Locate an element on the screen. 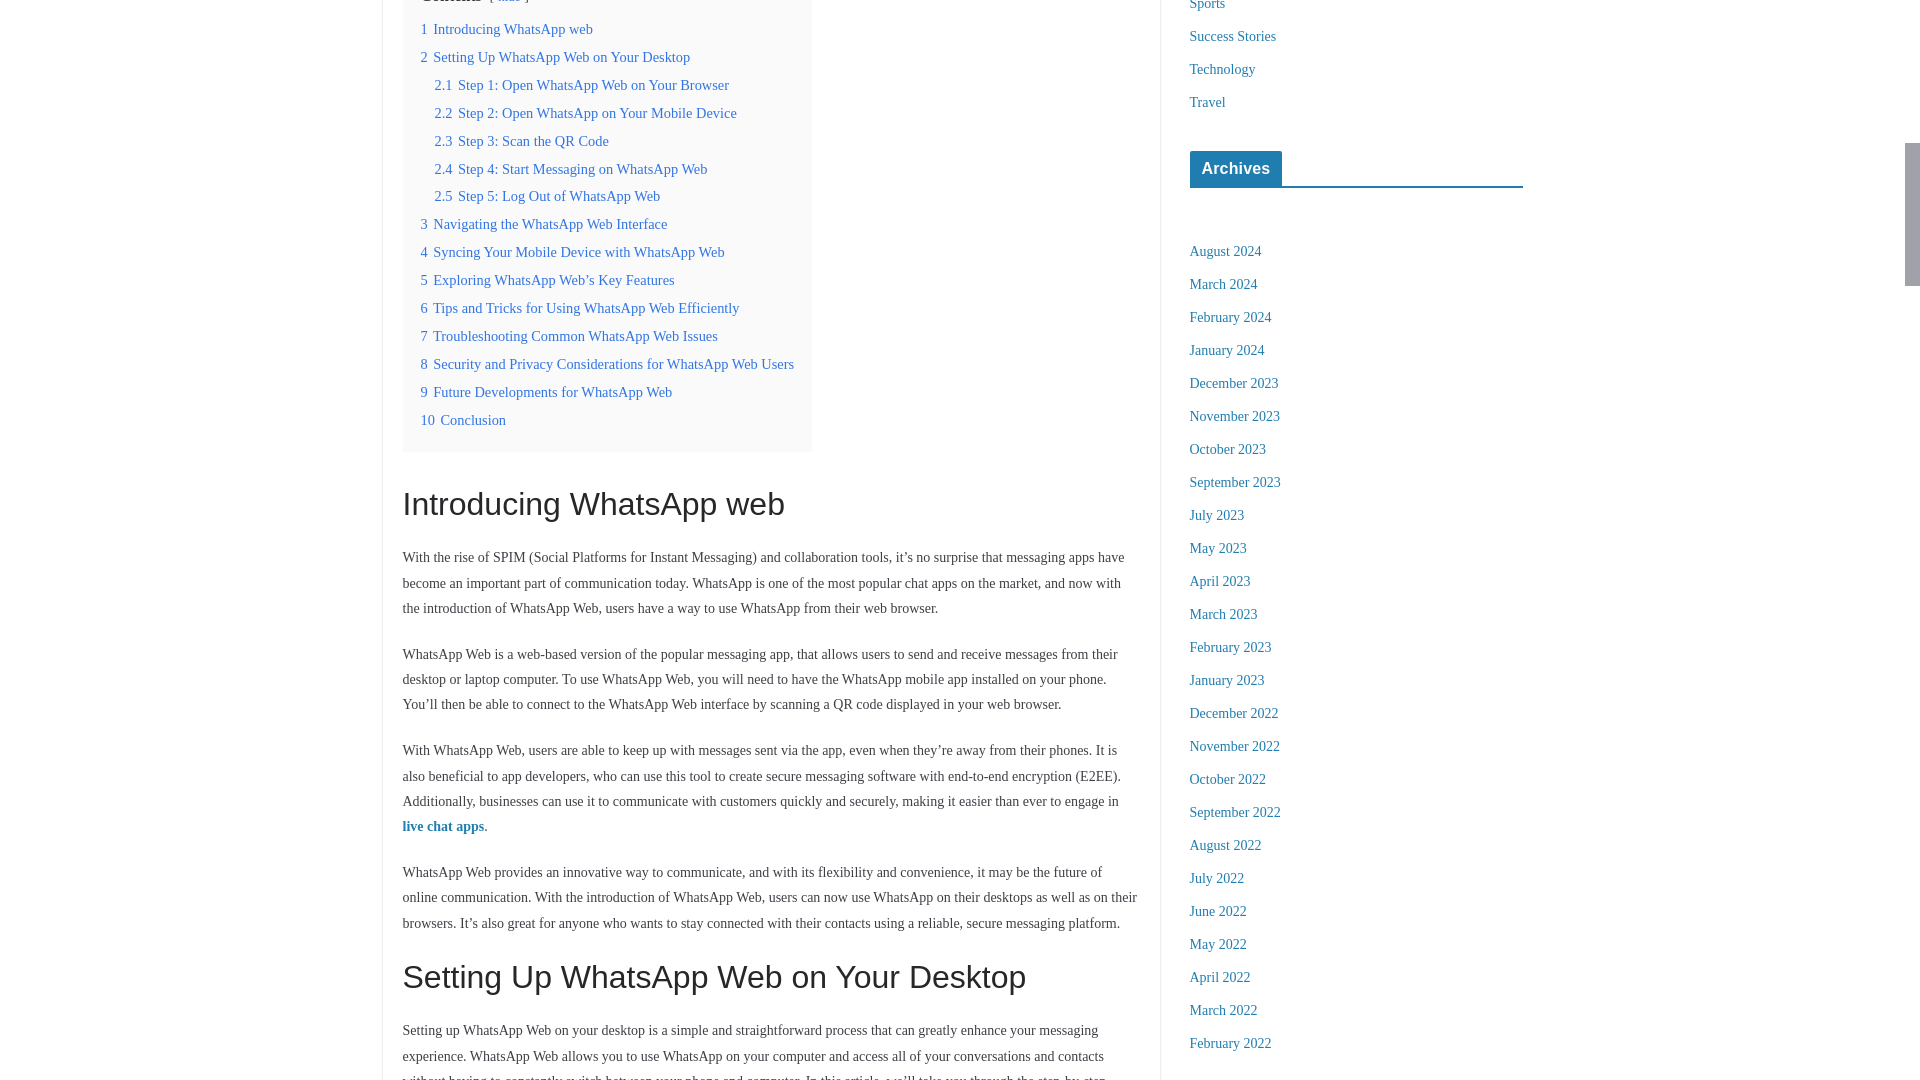  2 Setting Up WhatsApp Web on Your Desktop is located at coordinates (554, 56).